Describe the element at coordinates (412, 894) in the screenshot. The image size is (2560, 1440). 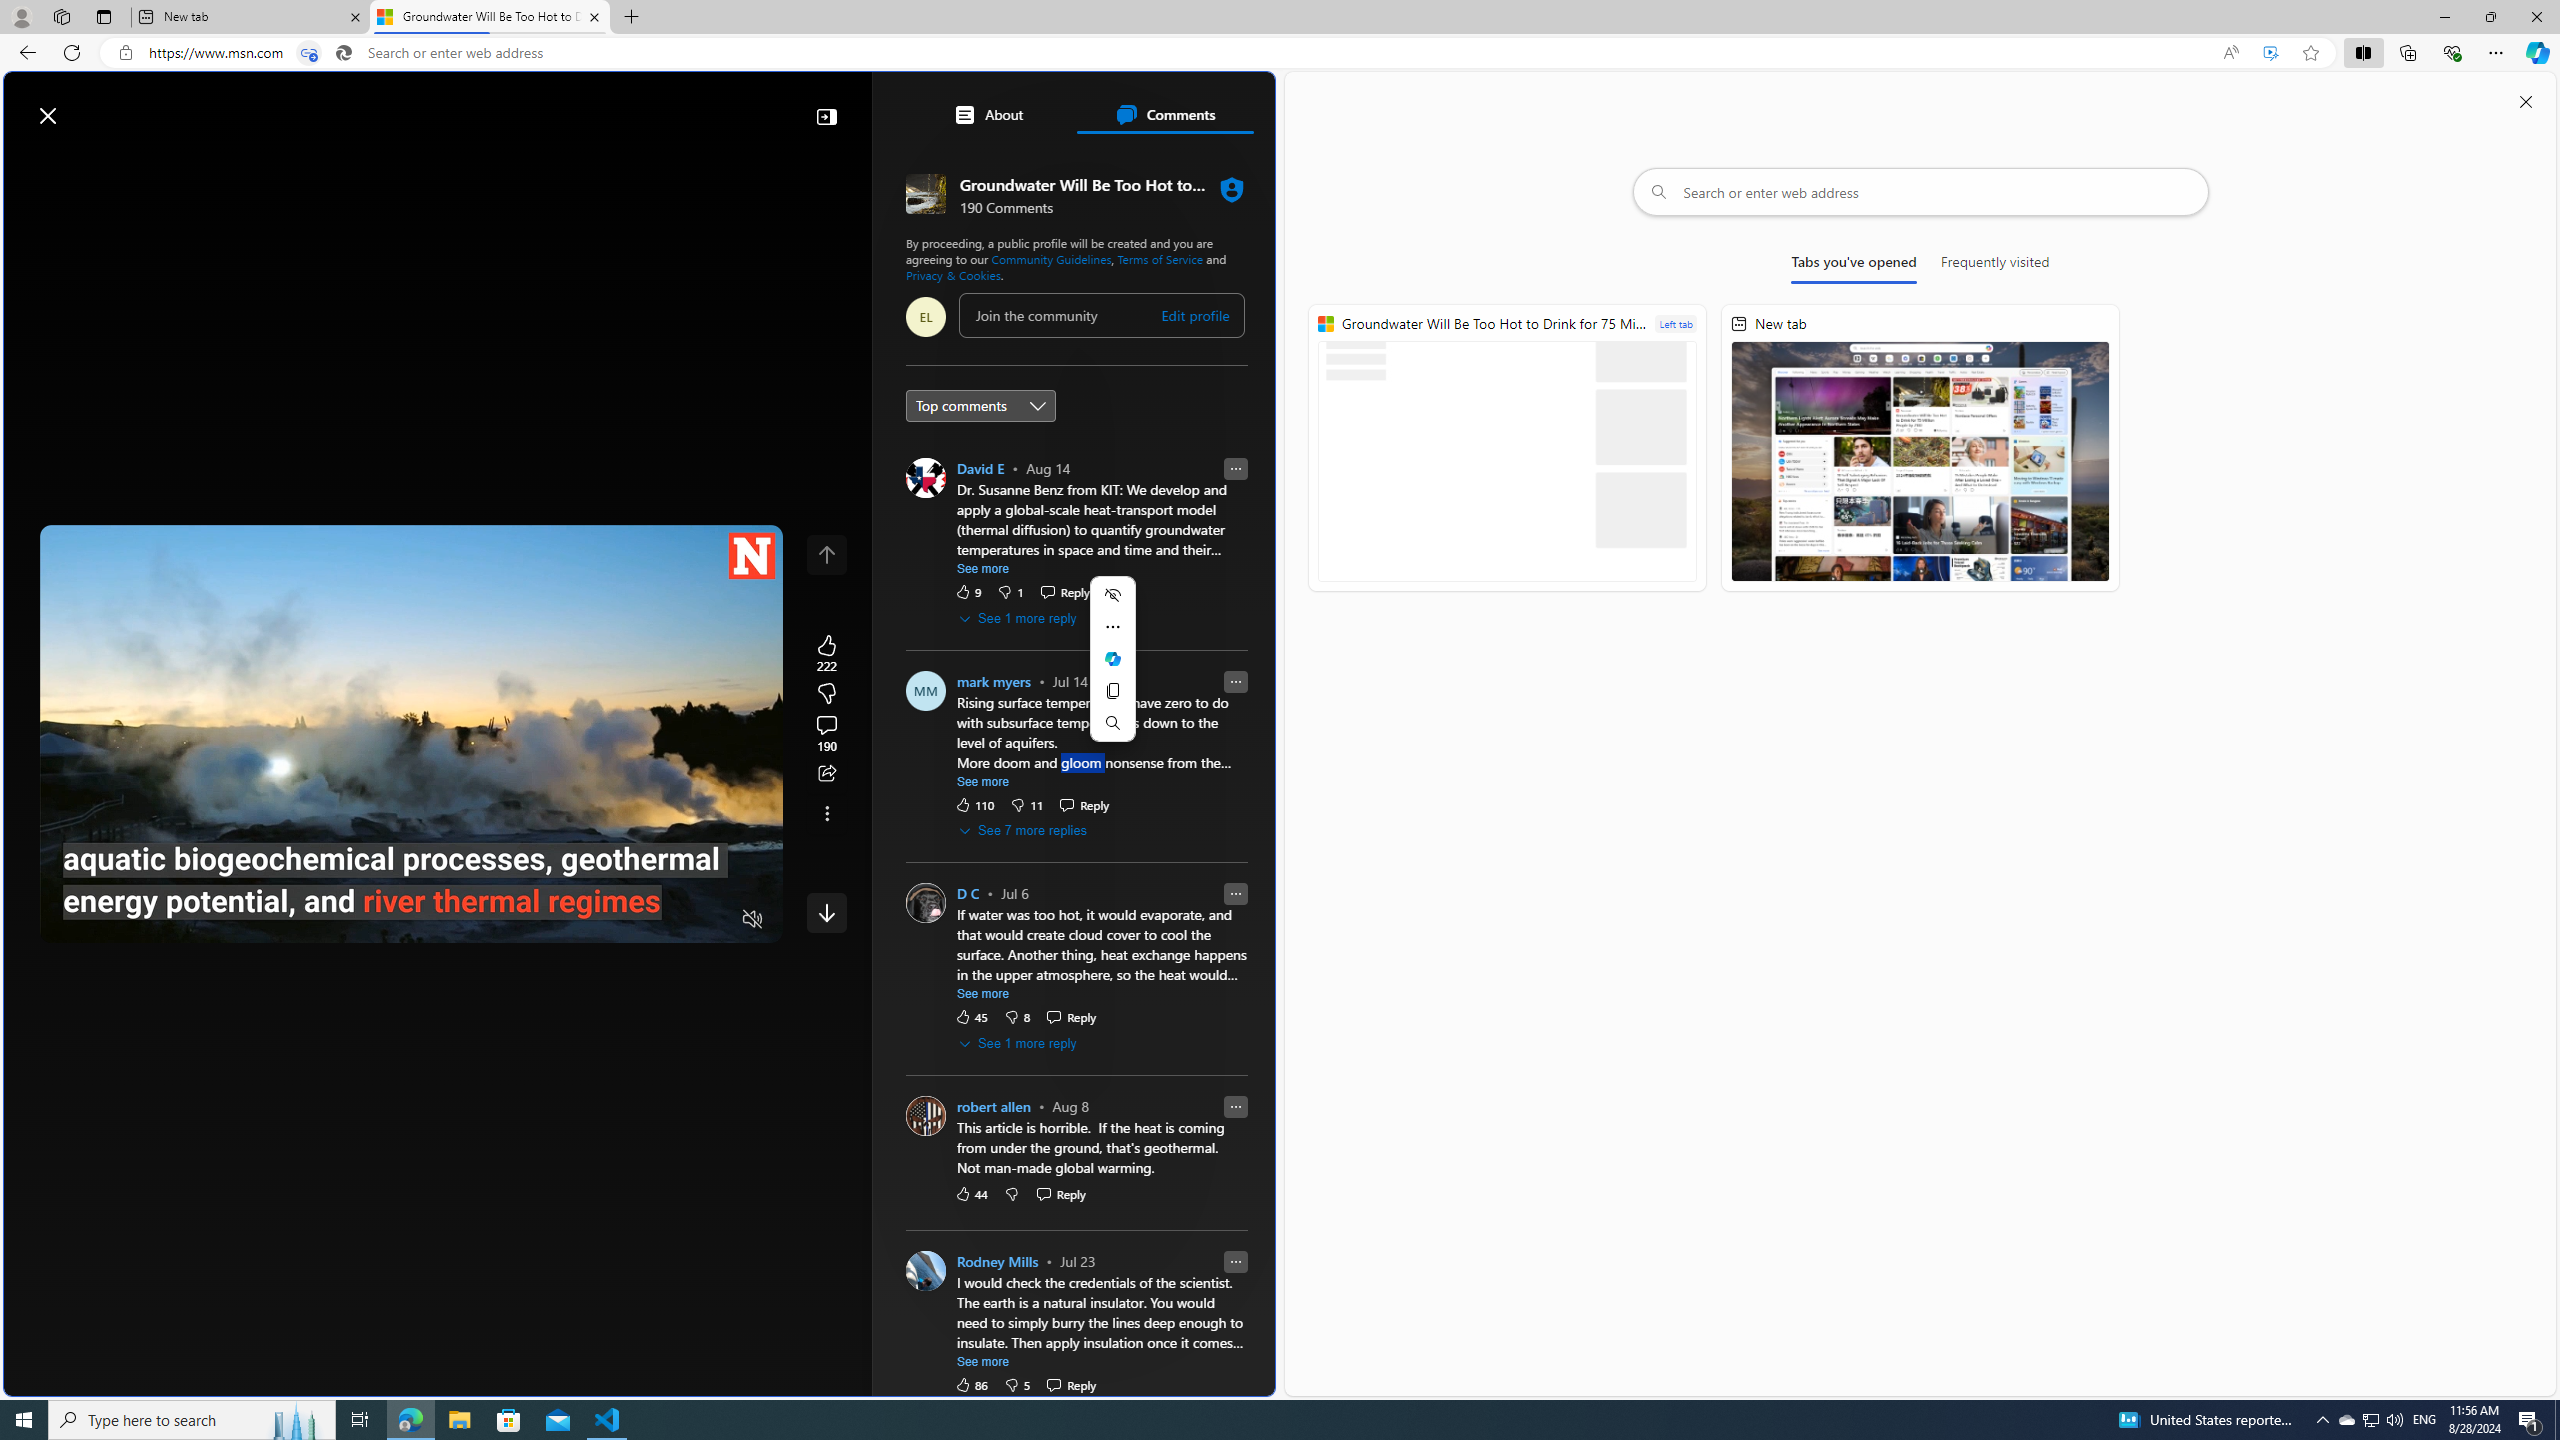
I see `Progress Bar` at that location.